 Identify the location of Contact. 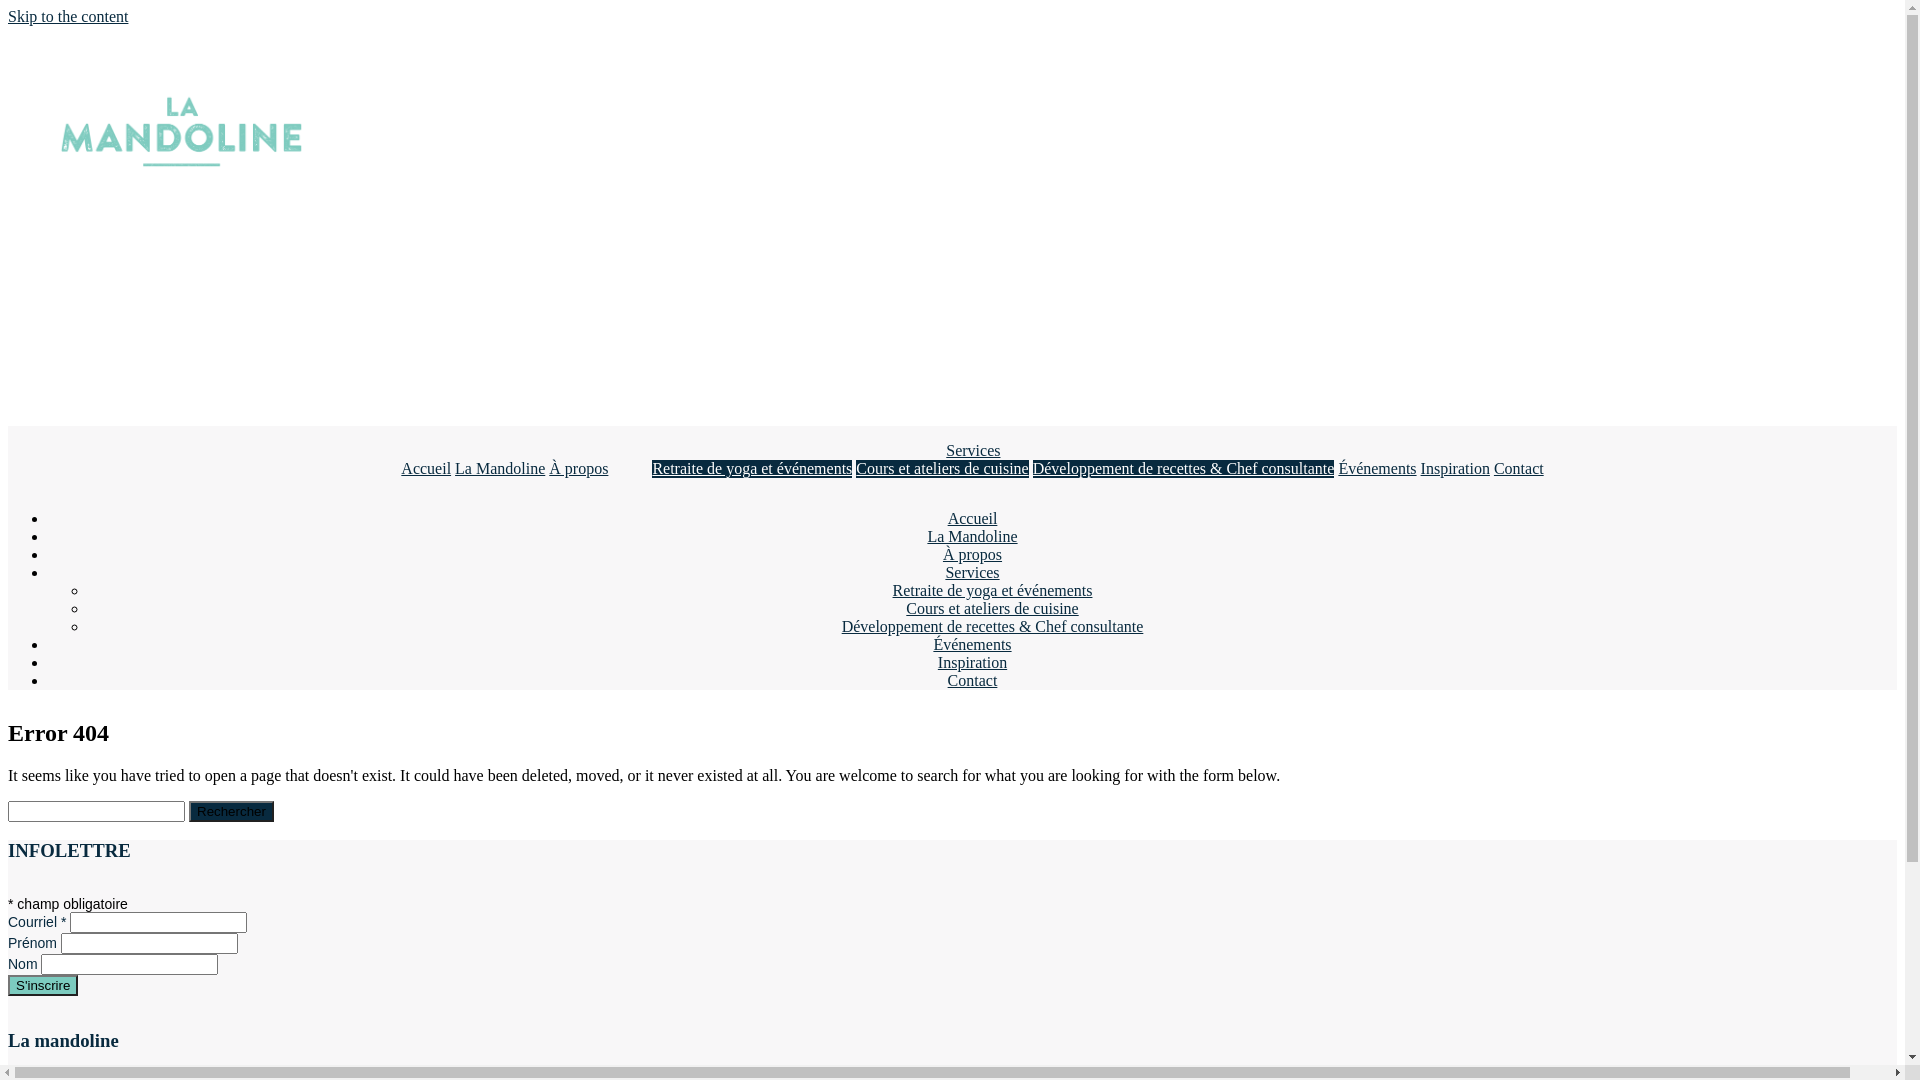
(973, 680).